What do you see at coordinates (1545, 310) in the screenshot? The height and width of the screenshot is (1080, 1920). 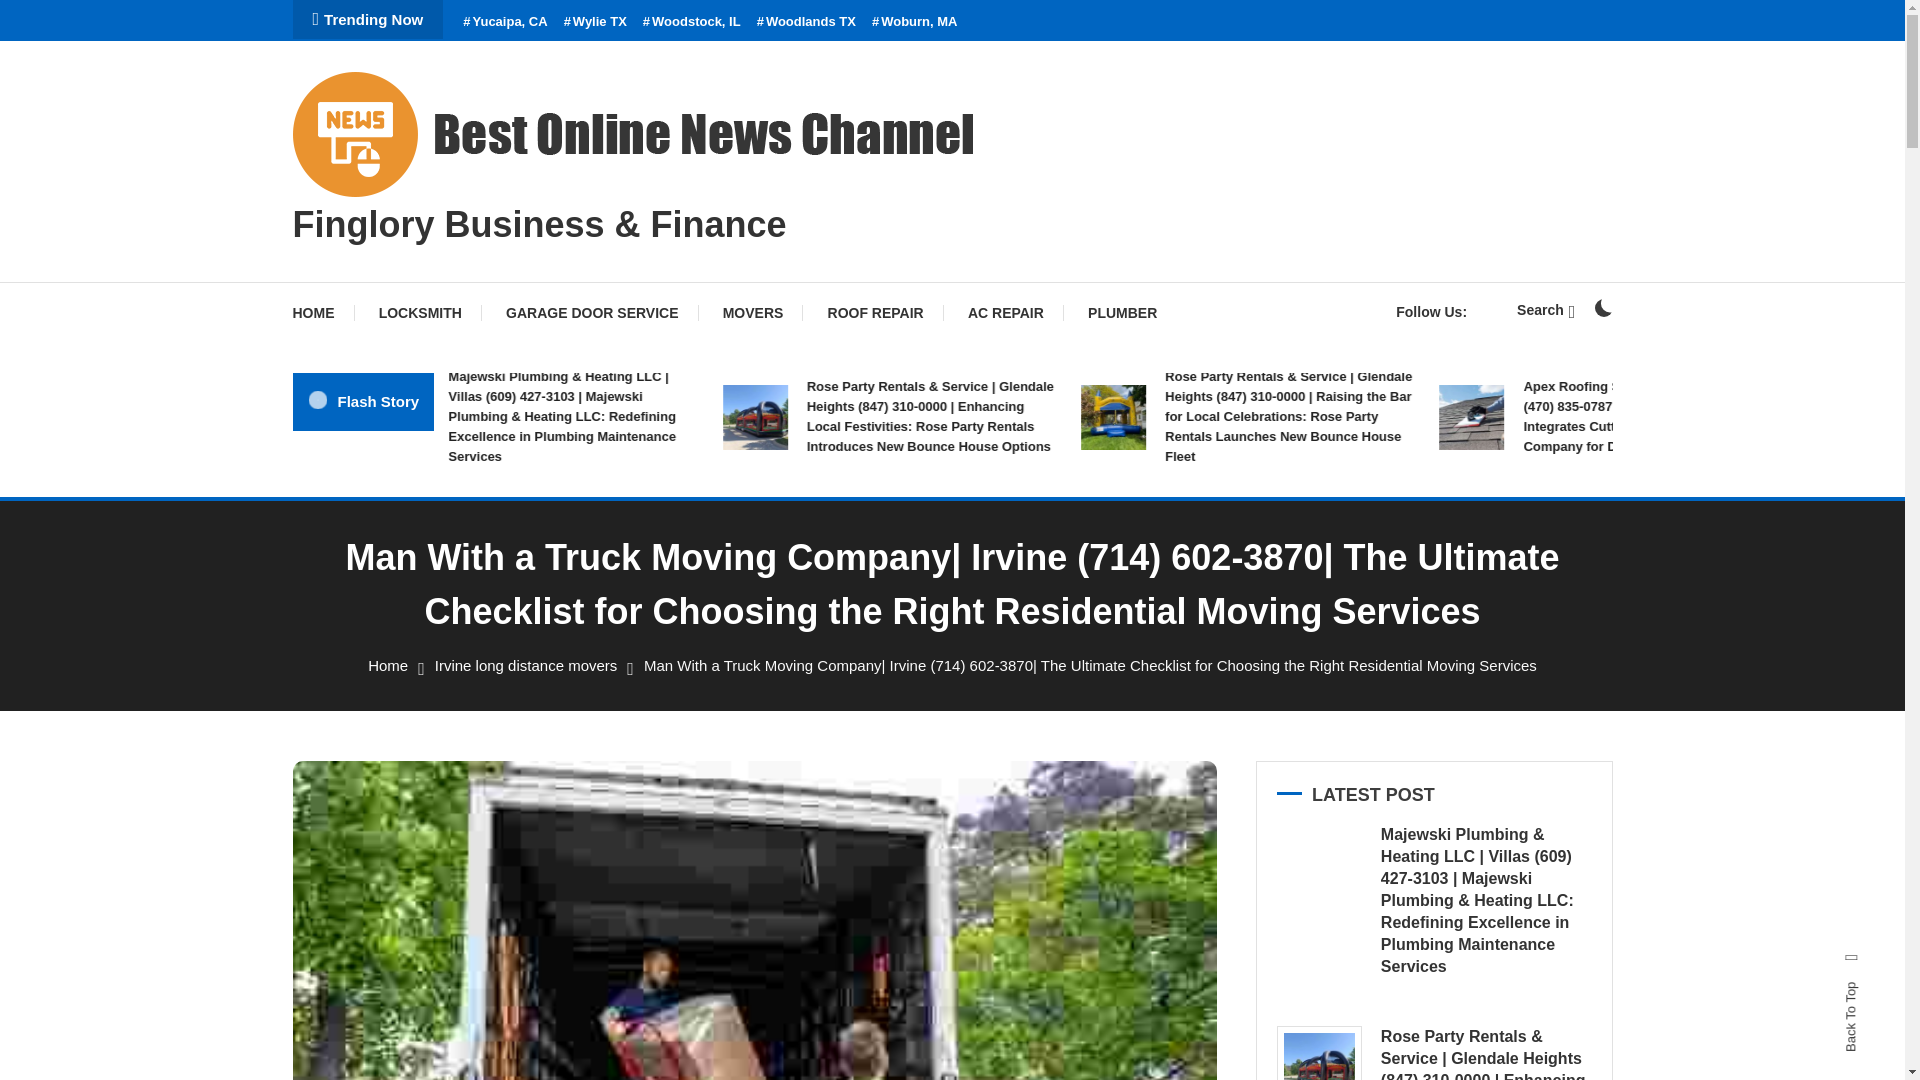 I see `Search` at bounding box center [1545, 310].